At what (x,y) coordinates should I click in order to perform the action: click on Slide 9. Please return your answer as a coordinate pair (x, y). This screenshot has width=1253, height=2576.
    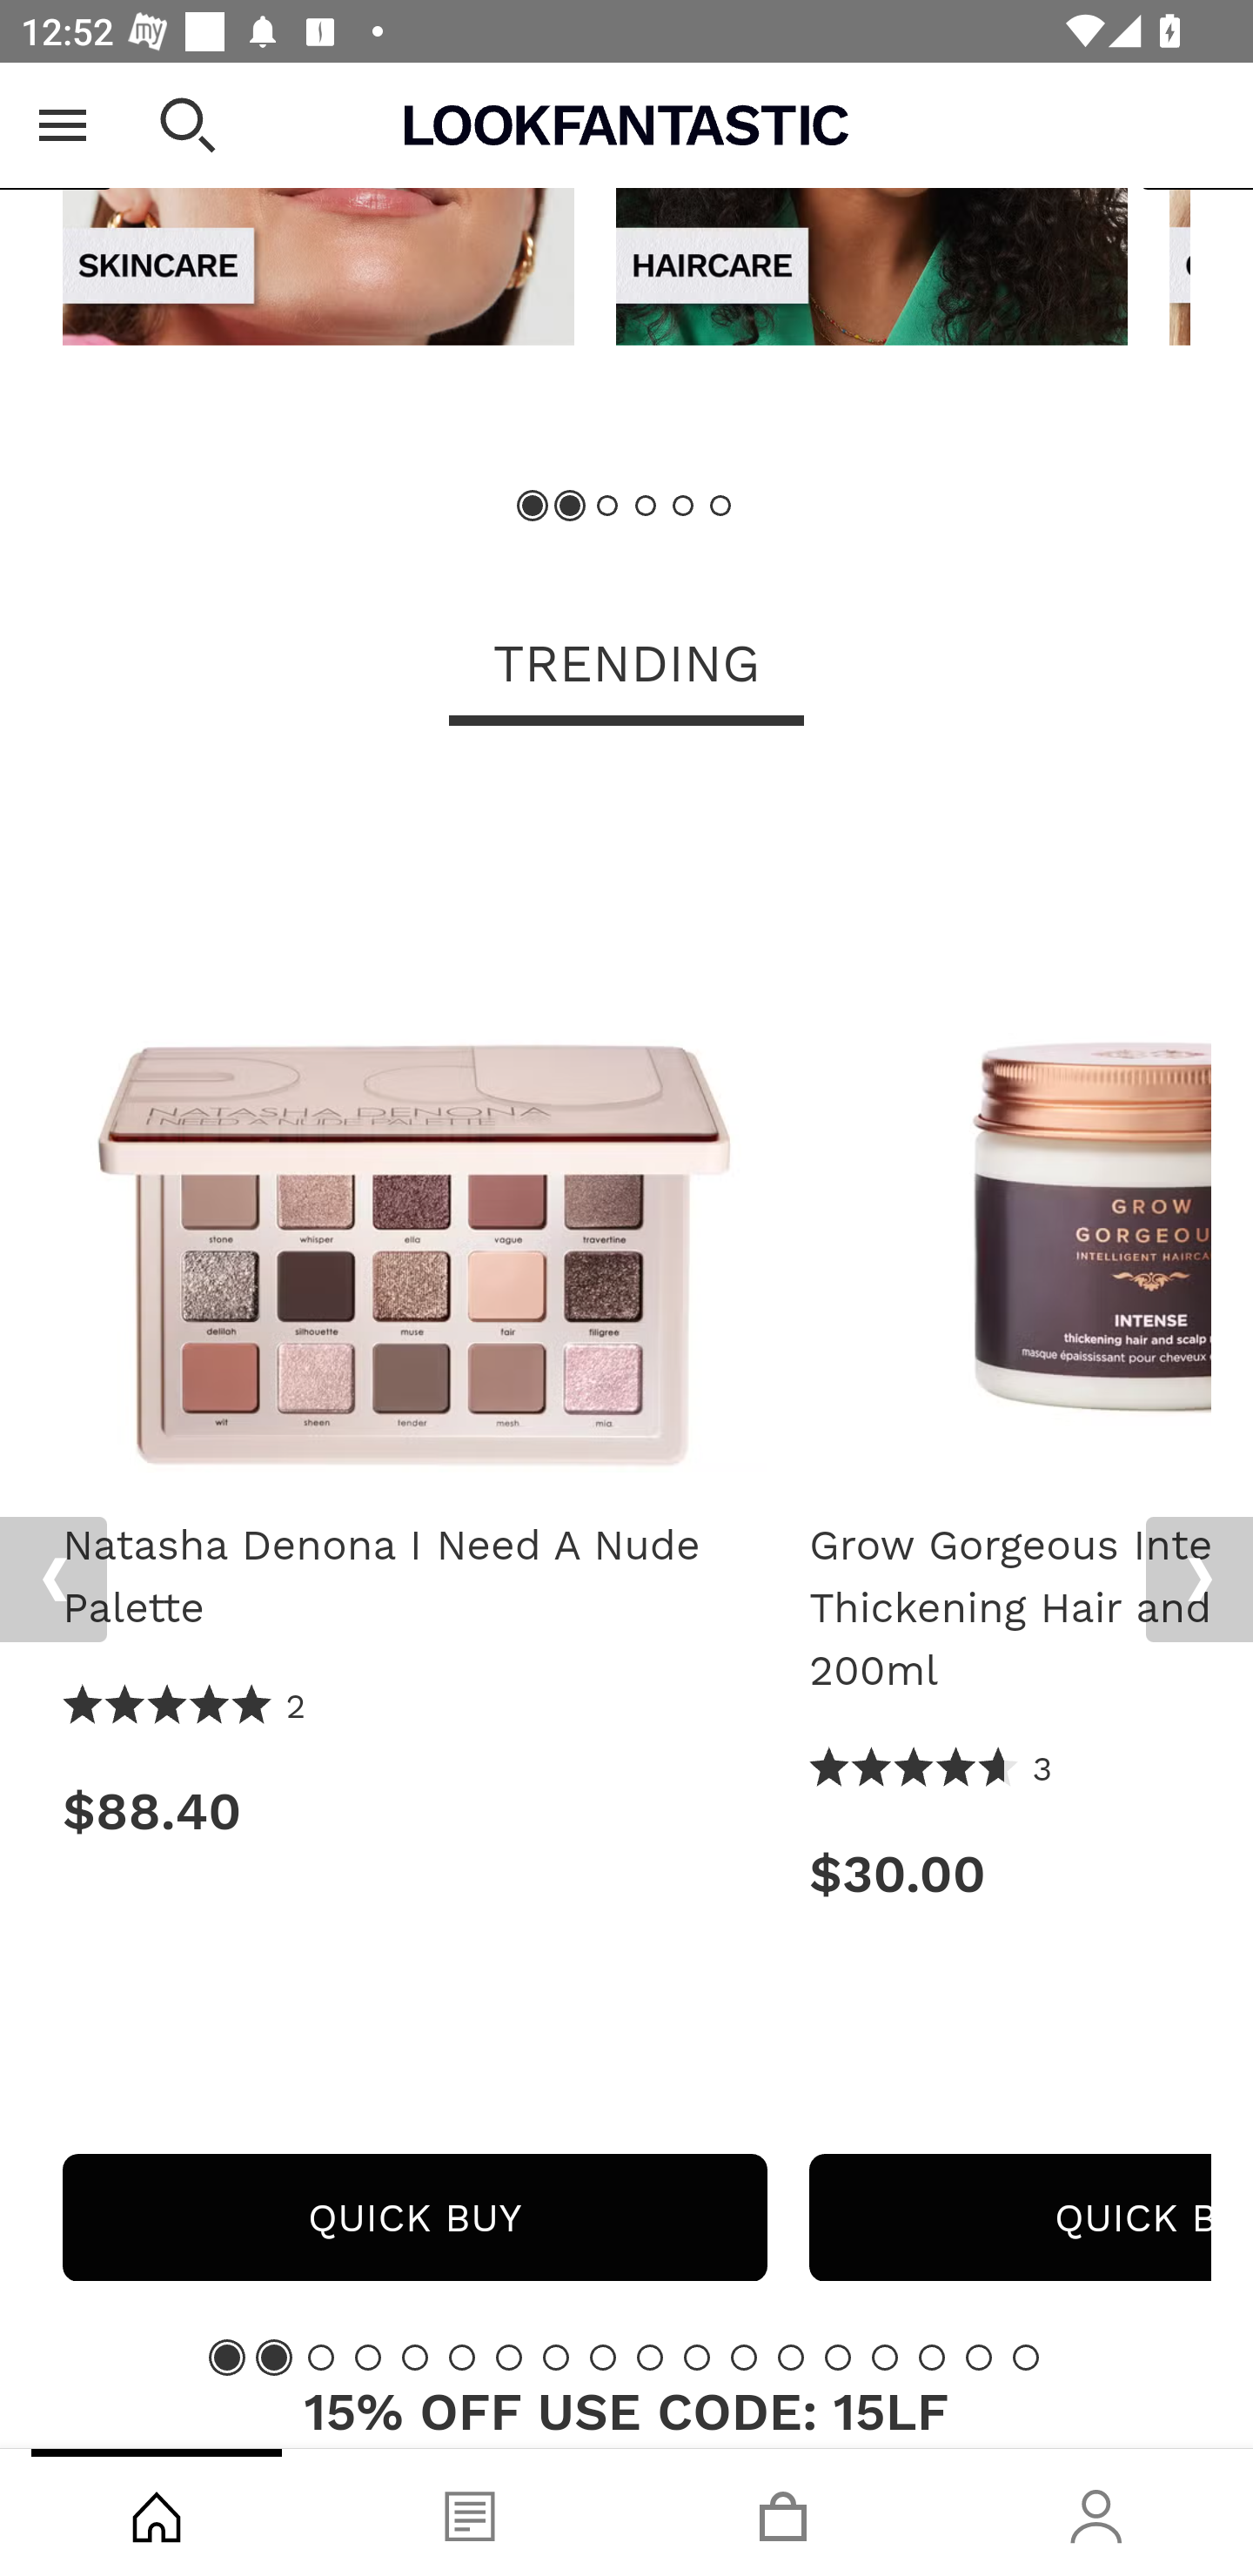
    Looking at the image, I should click on (603, 2358).